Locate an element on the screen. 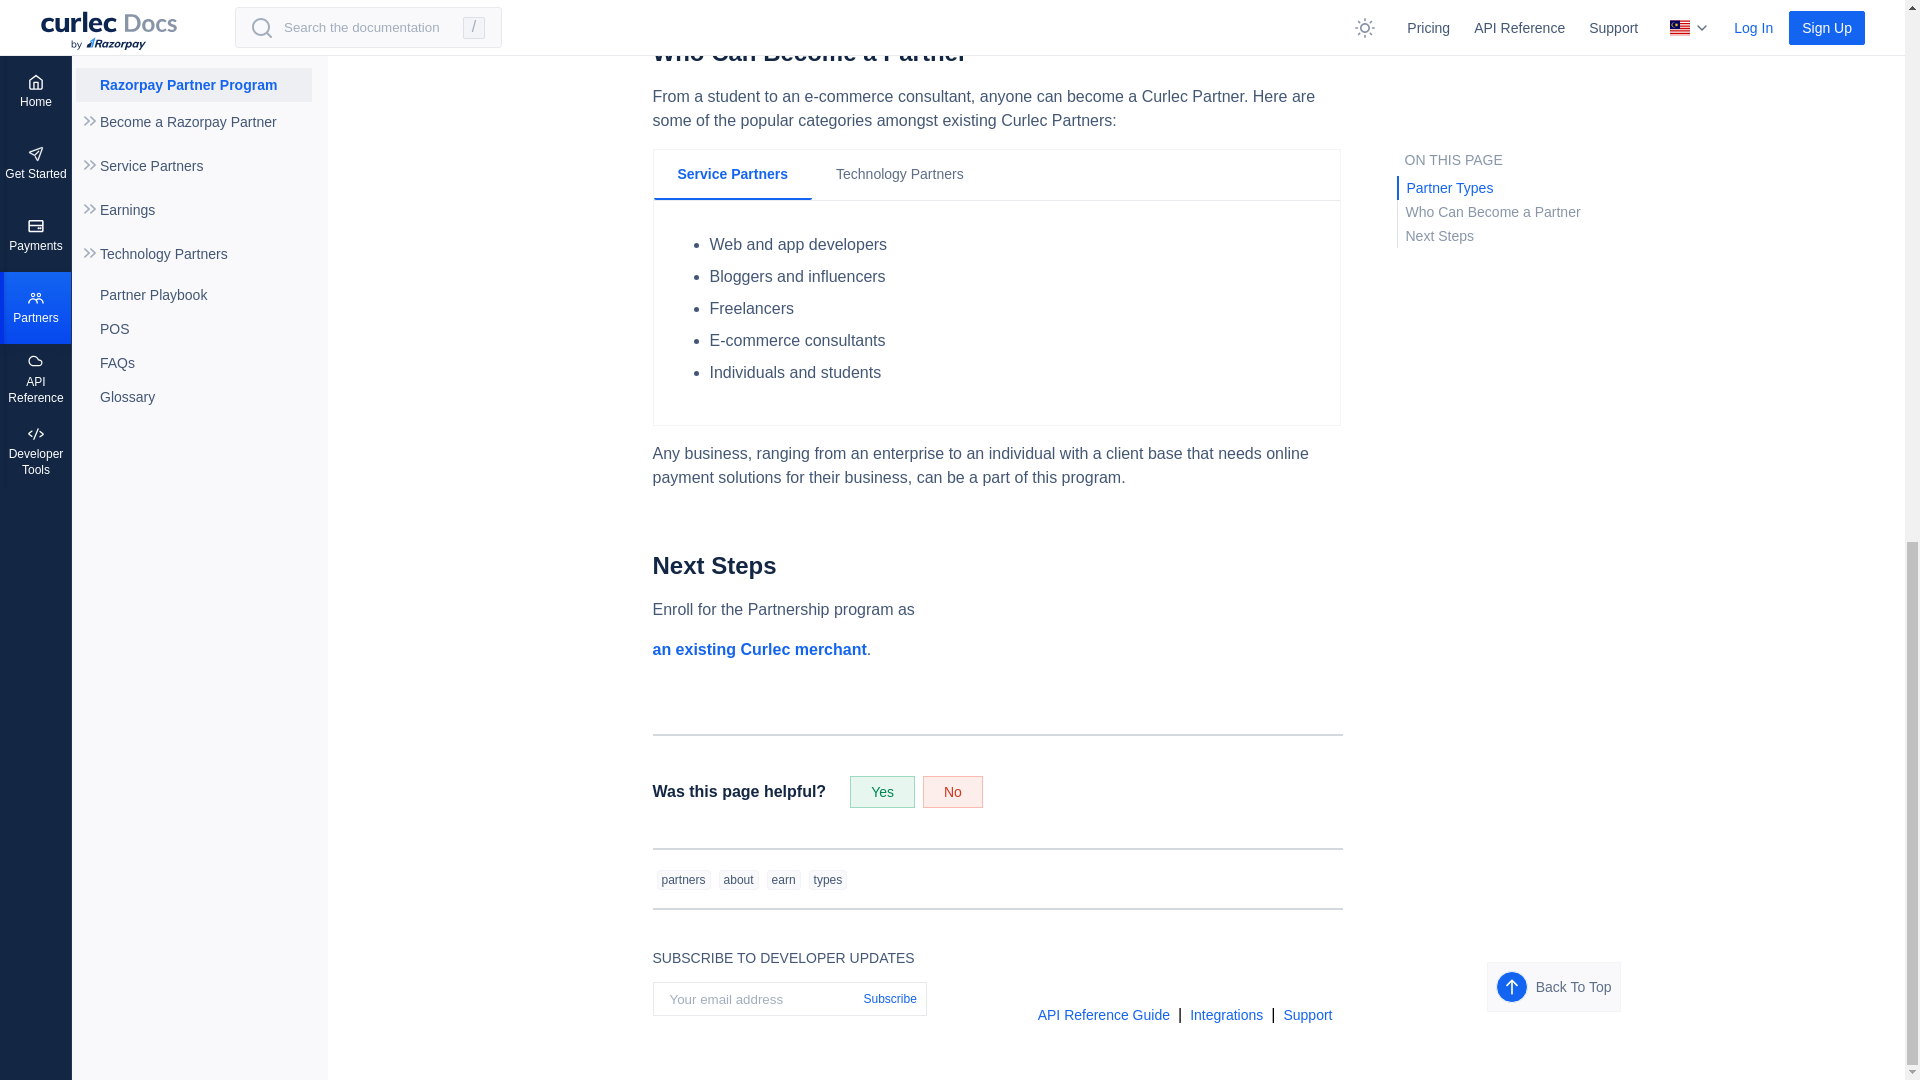  Service Partners is located at coordinates (996, 308).